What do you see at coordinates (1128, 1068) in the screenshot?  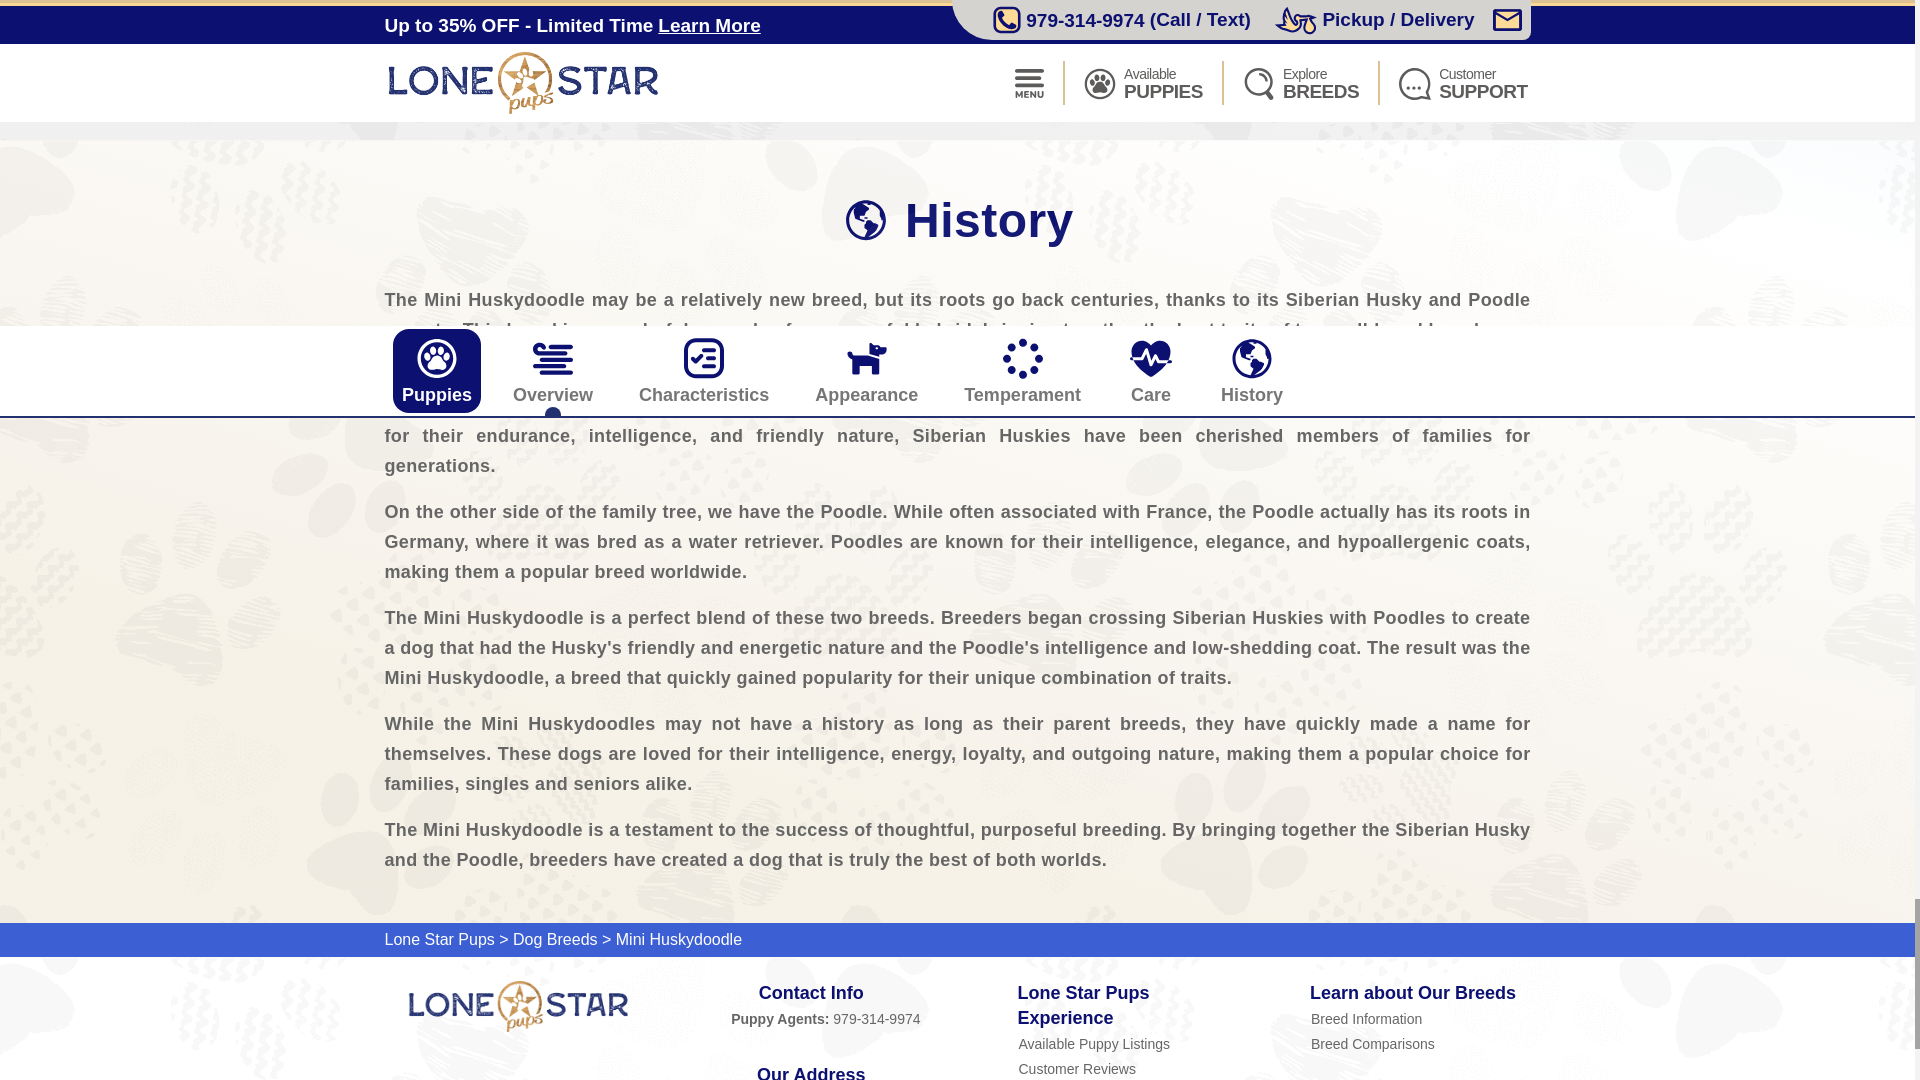 I see `Customer Reviews` at bounding box center [1128, 1068].